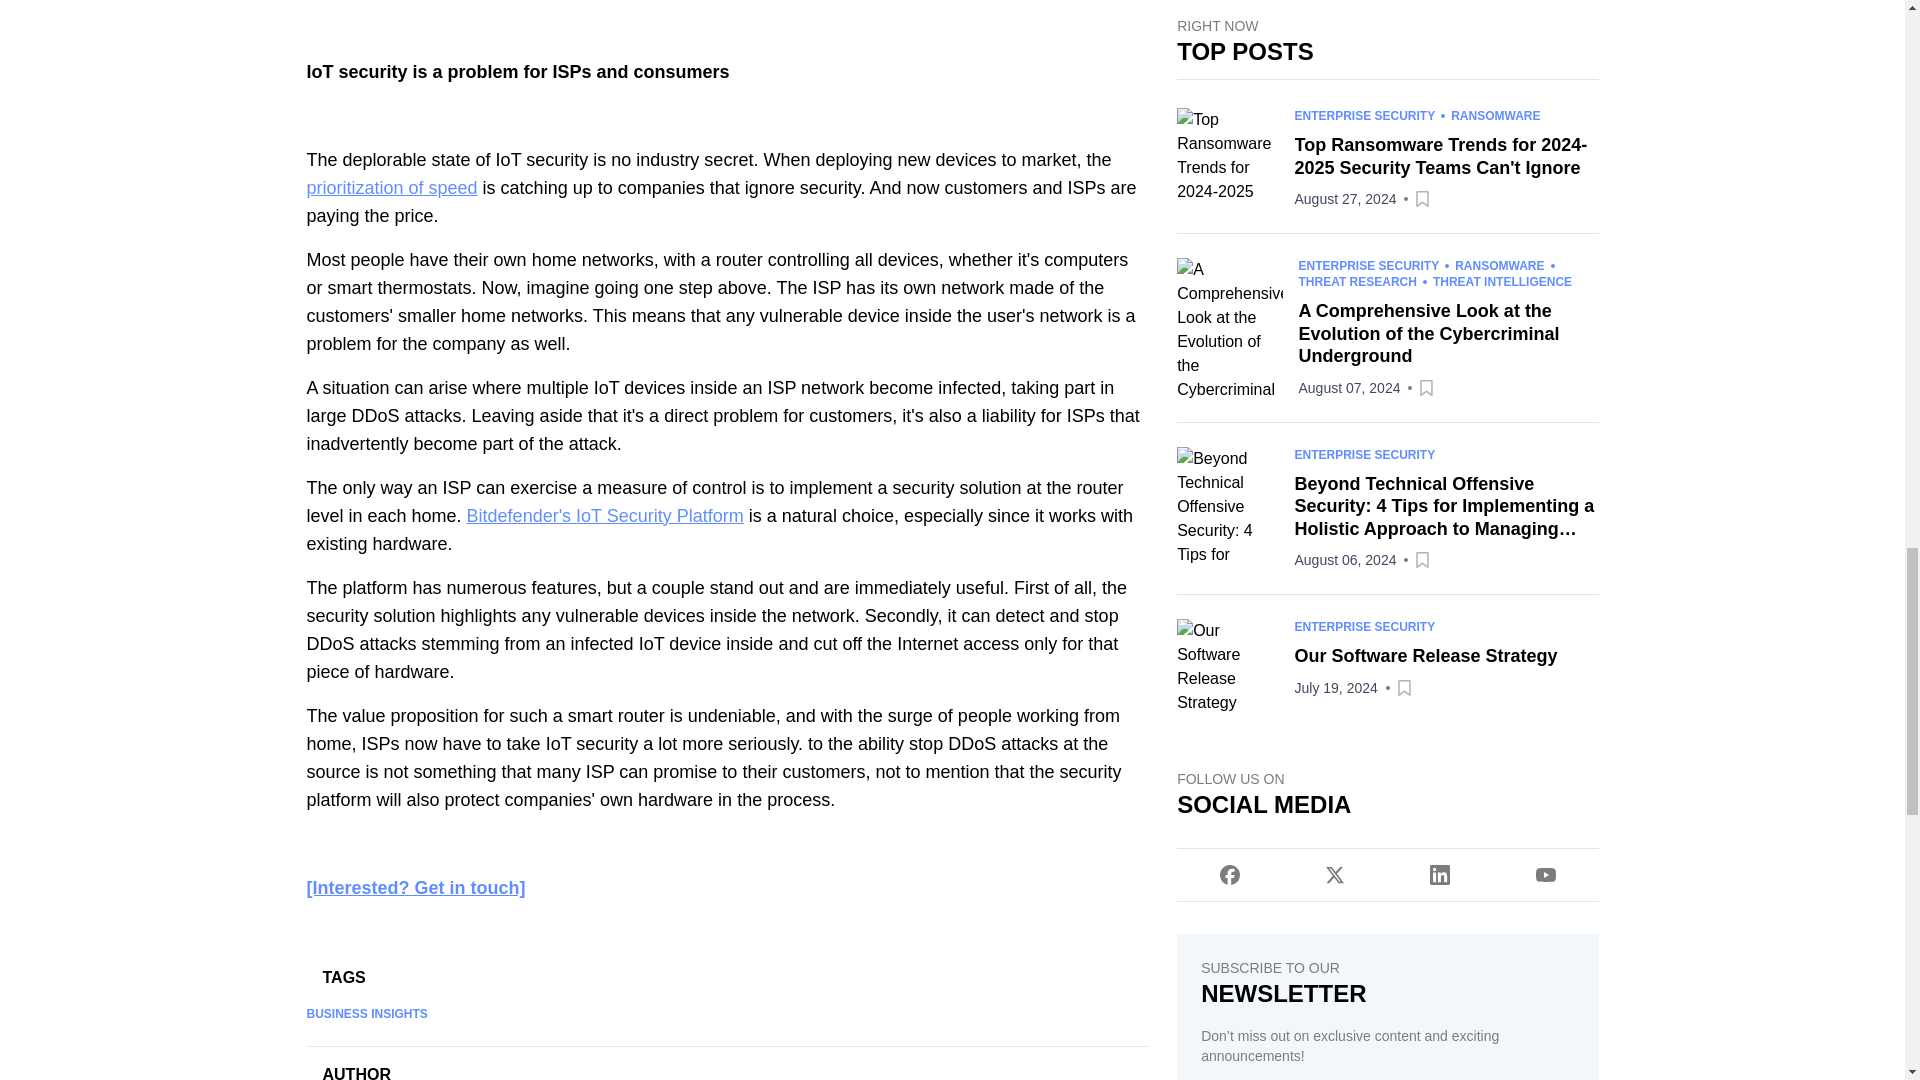 This screenshot has width=1920, height=1080. I want to click on BUSINESS INSIGHTS, so click(366, 1013).